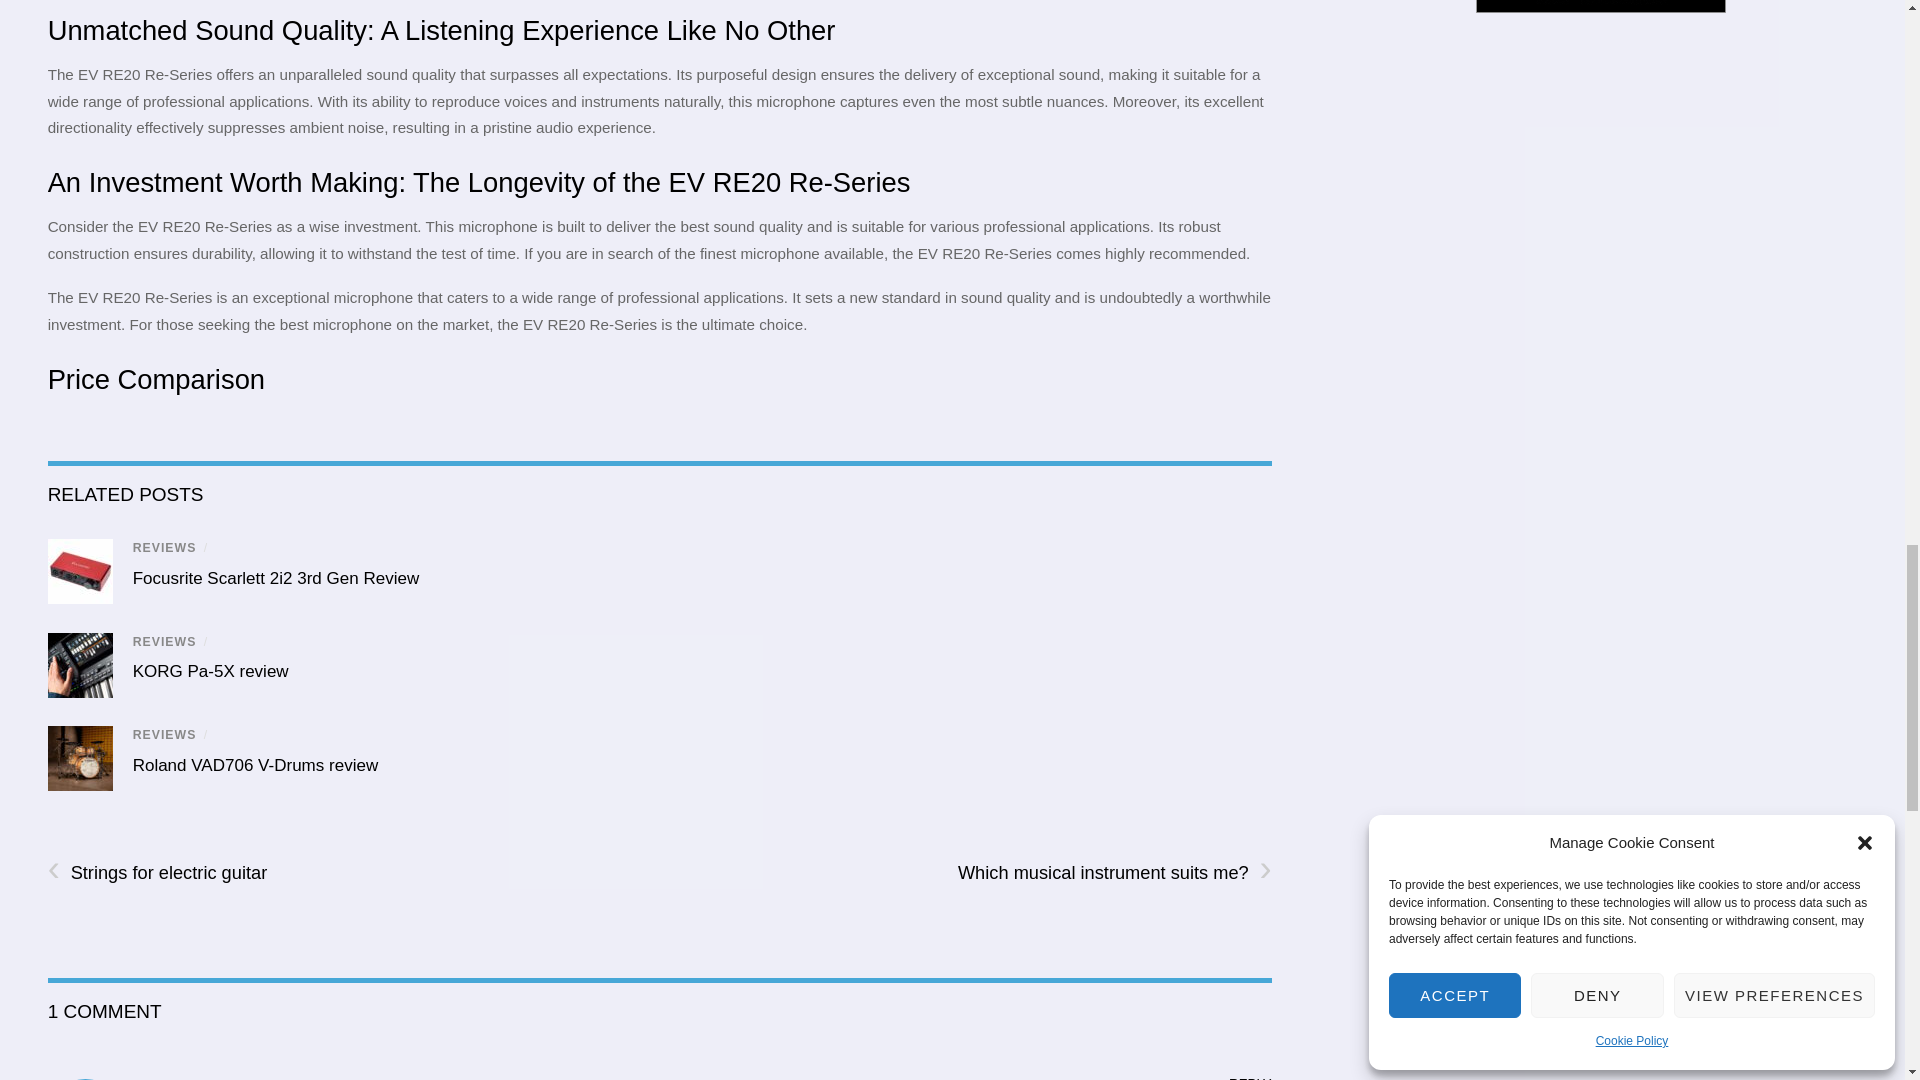 This screenshot has width=1920, height=1080. What do you see at coordinates (1250, 1078) in the screenshot?
I see `REPLY` at bounding box center [1250, 1078].